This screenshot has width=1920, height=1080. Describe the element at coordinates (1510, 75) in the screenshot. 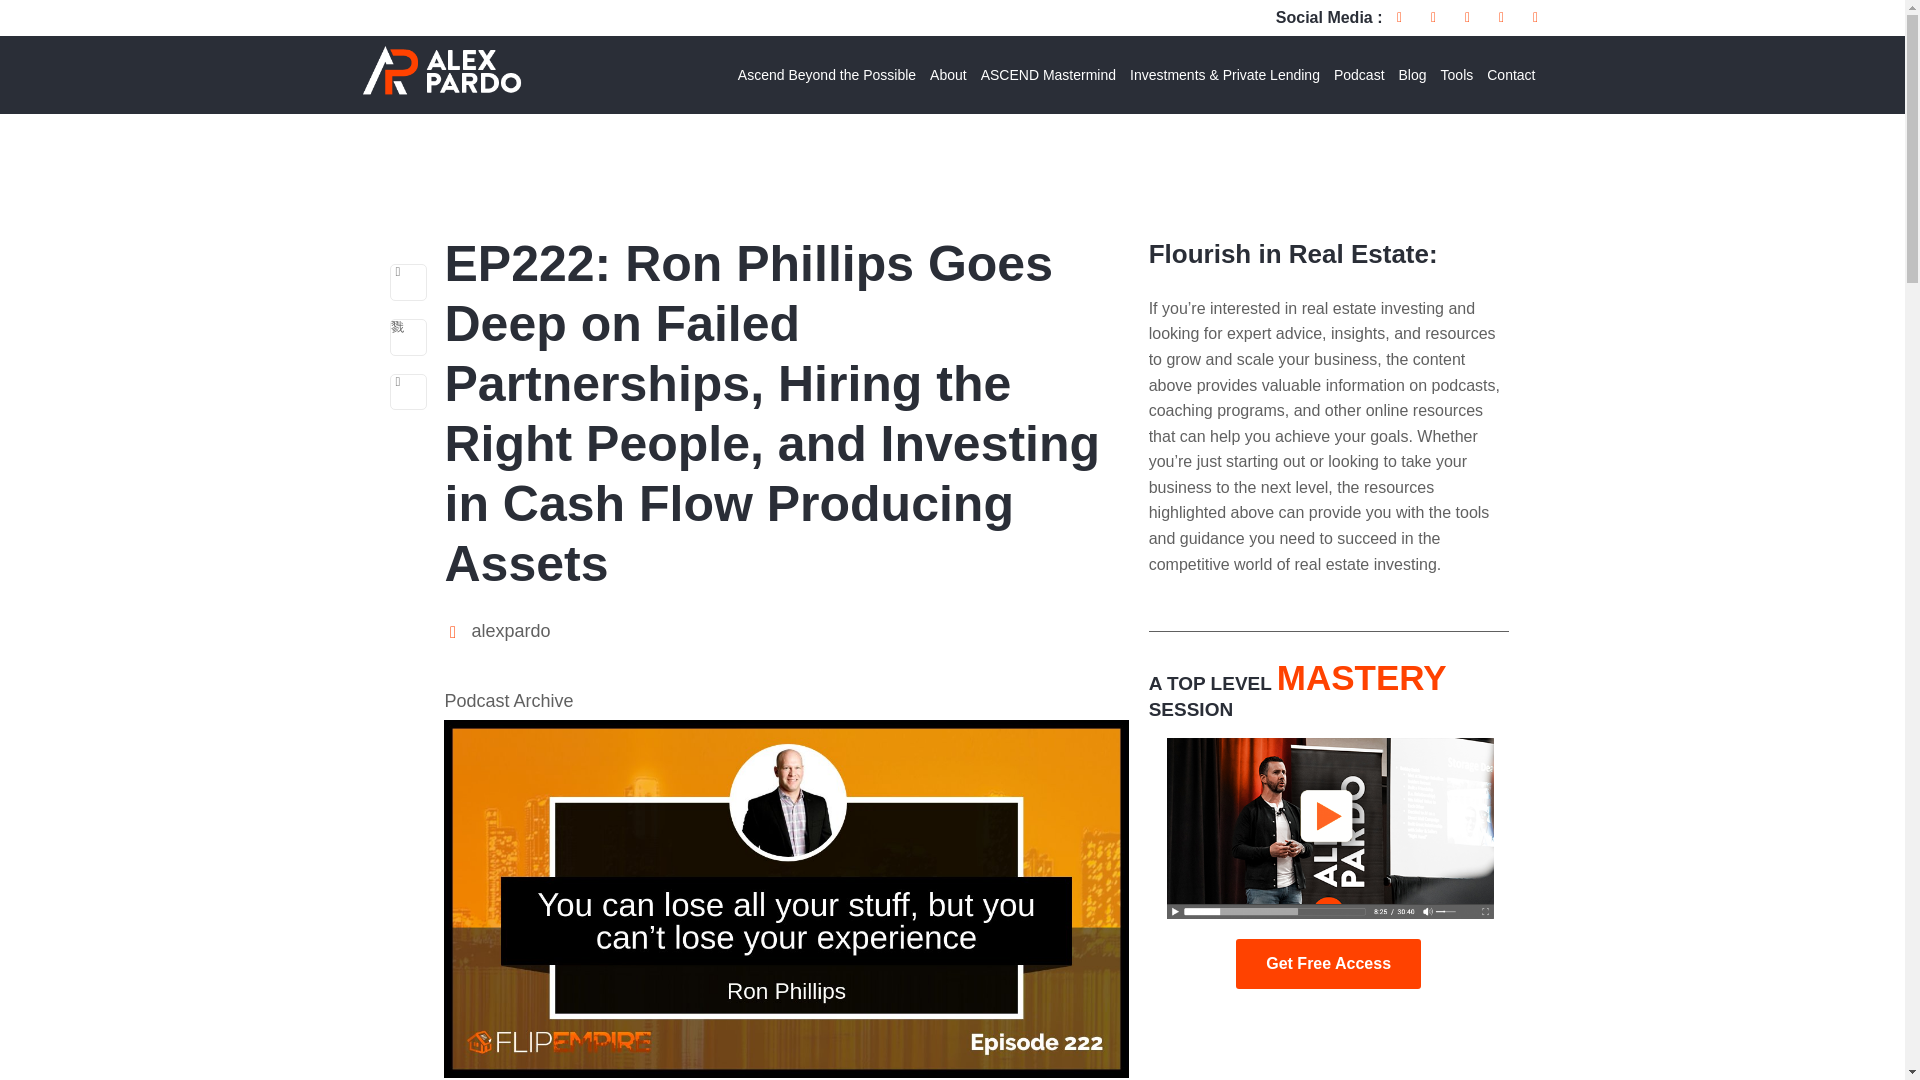

I see `Contact` at that location.